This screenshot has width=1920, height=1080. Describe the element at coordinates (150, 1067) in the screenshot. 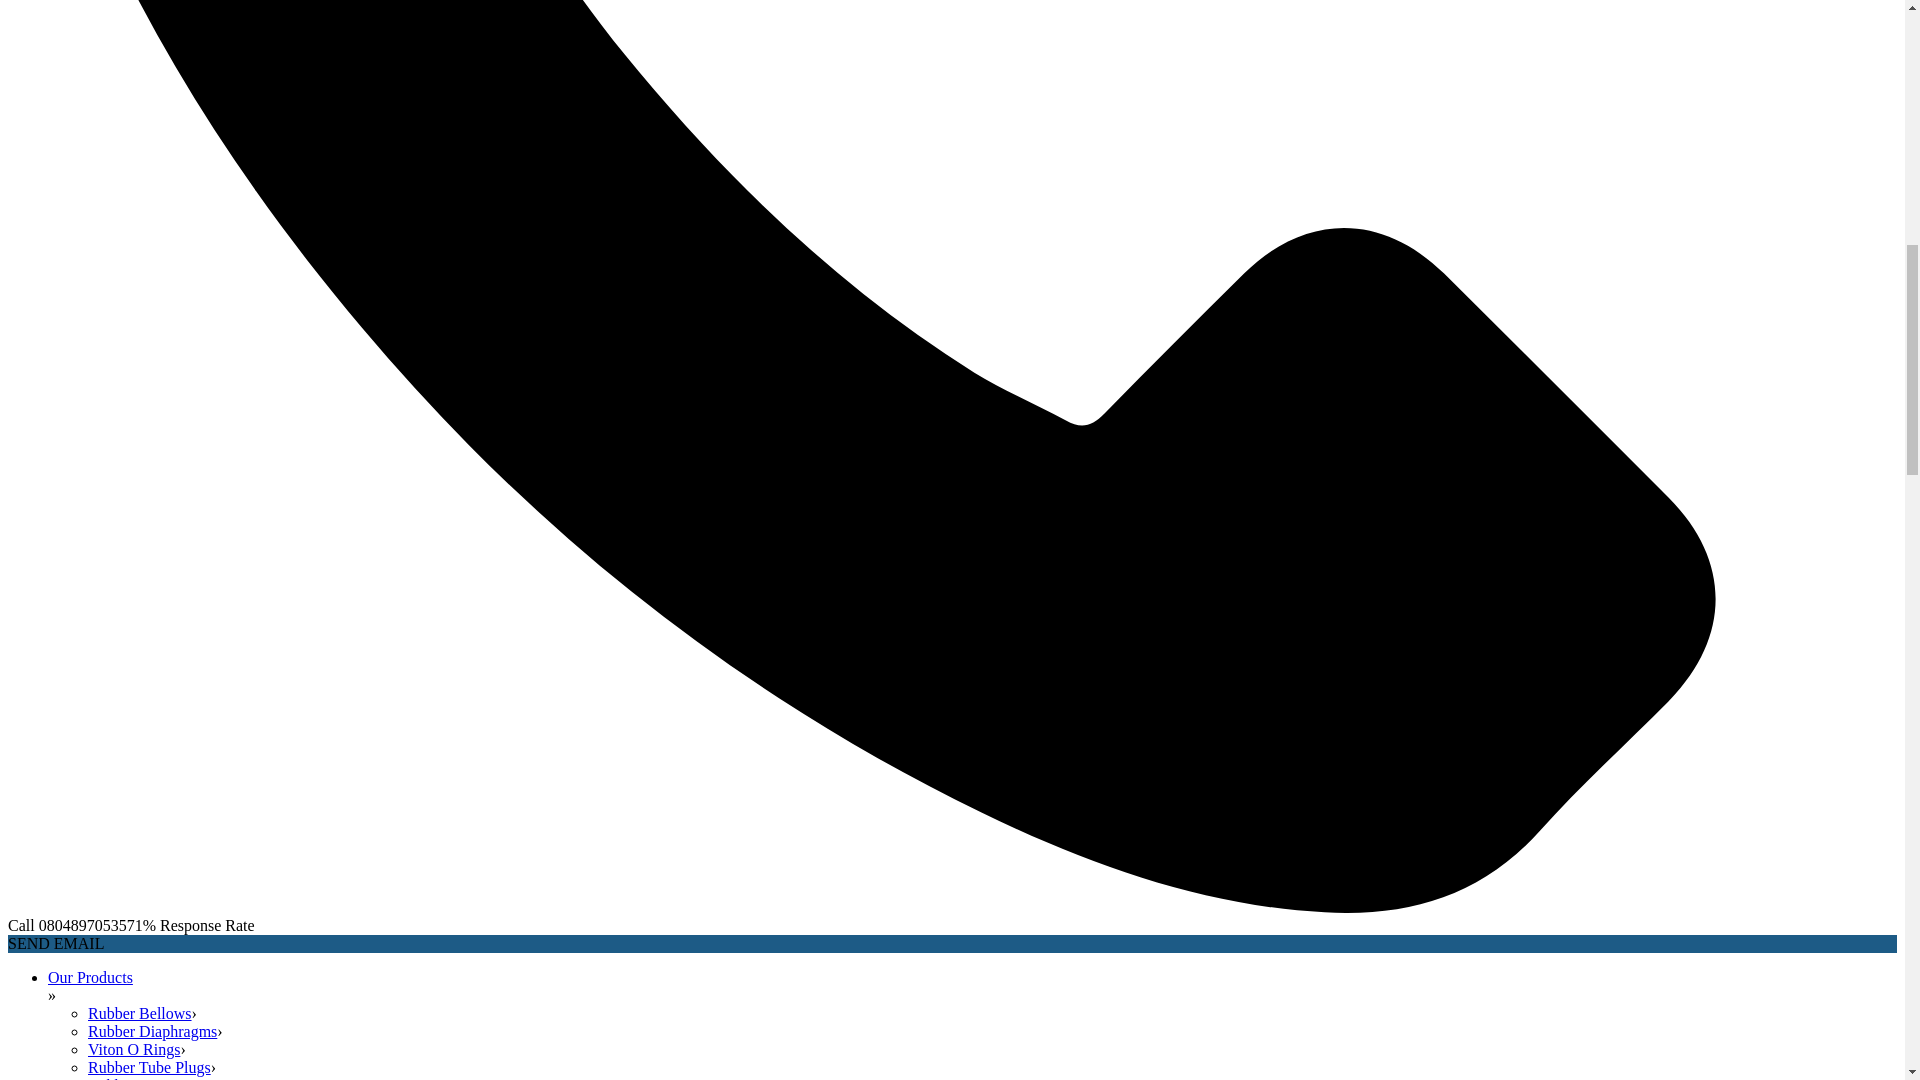

I see `Rubber Tube Plugs` at that location.